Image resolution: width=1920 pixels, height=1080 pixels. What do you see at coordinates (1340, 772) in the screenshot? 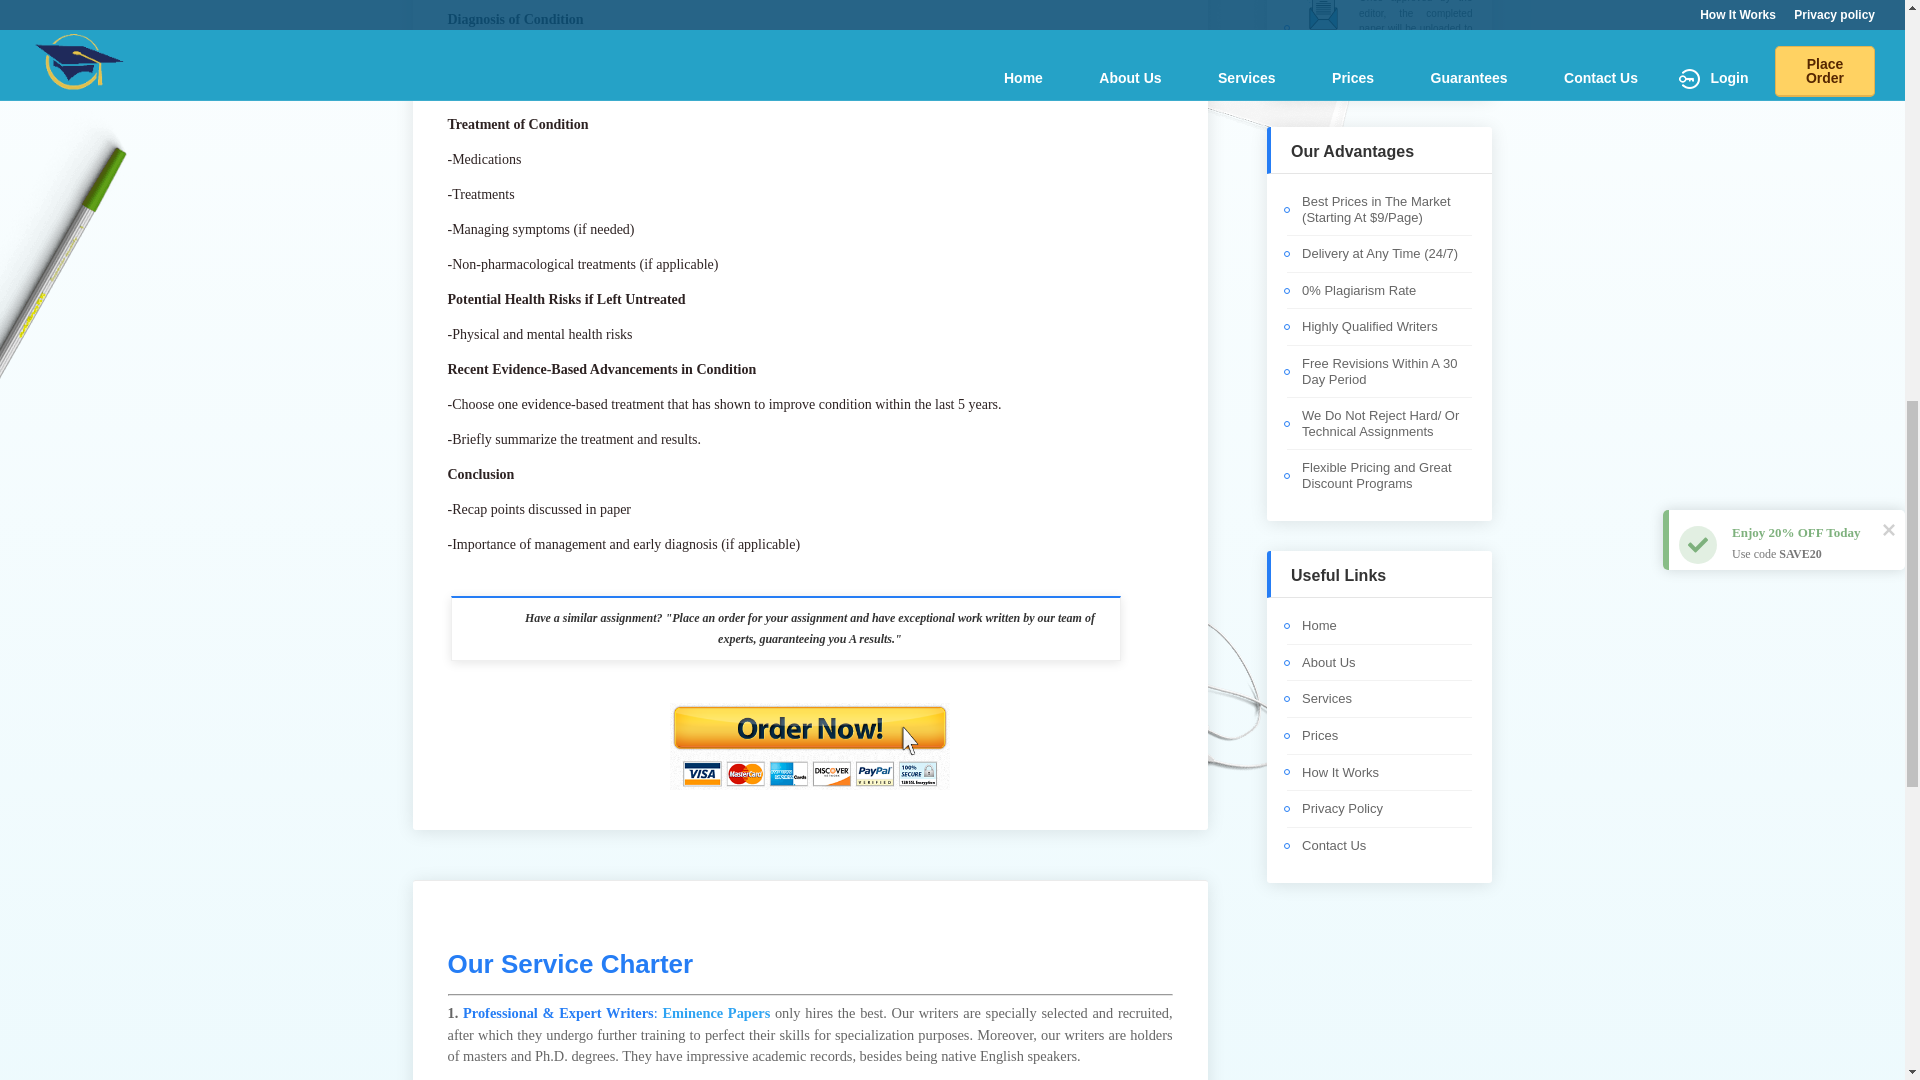
I see `How It Works` at bounding box center [1340, 772].